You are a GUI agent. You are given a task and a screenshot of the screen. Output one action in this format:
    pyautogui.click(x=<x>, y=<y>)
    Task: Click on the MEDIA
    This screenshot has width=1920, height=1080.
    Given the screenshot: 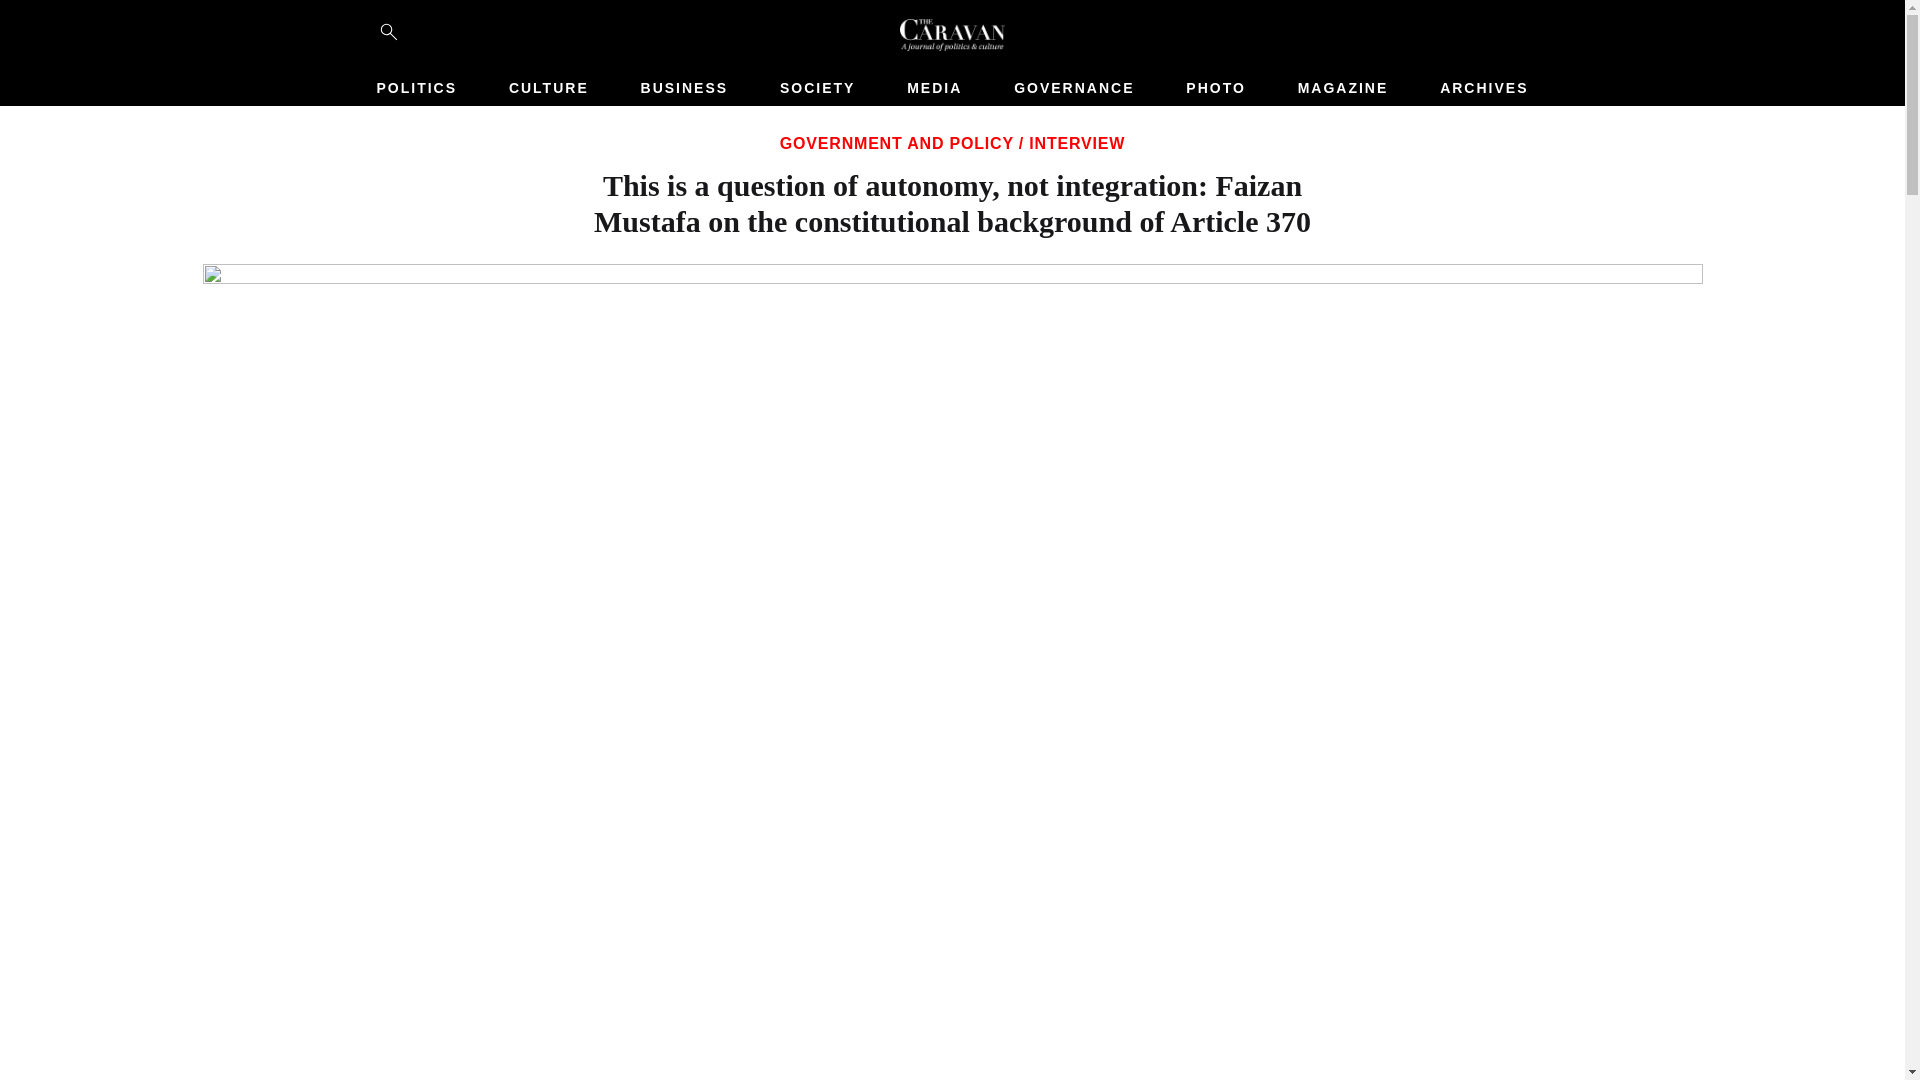 What is the action you would take?
    pyautogui.click(x=934, y=88)
    